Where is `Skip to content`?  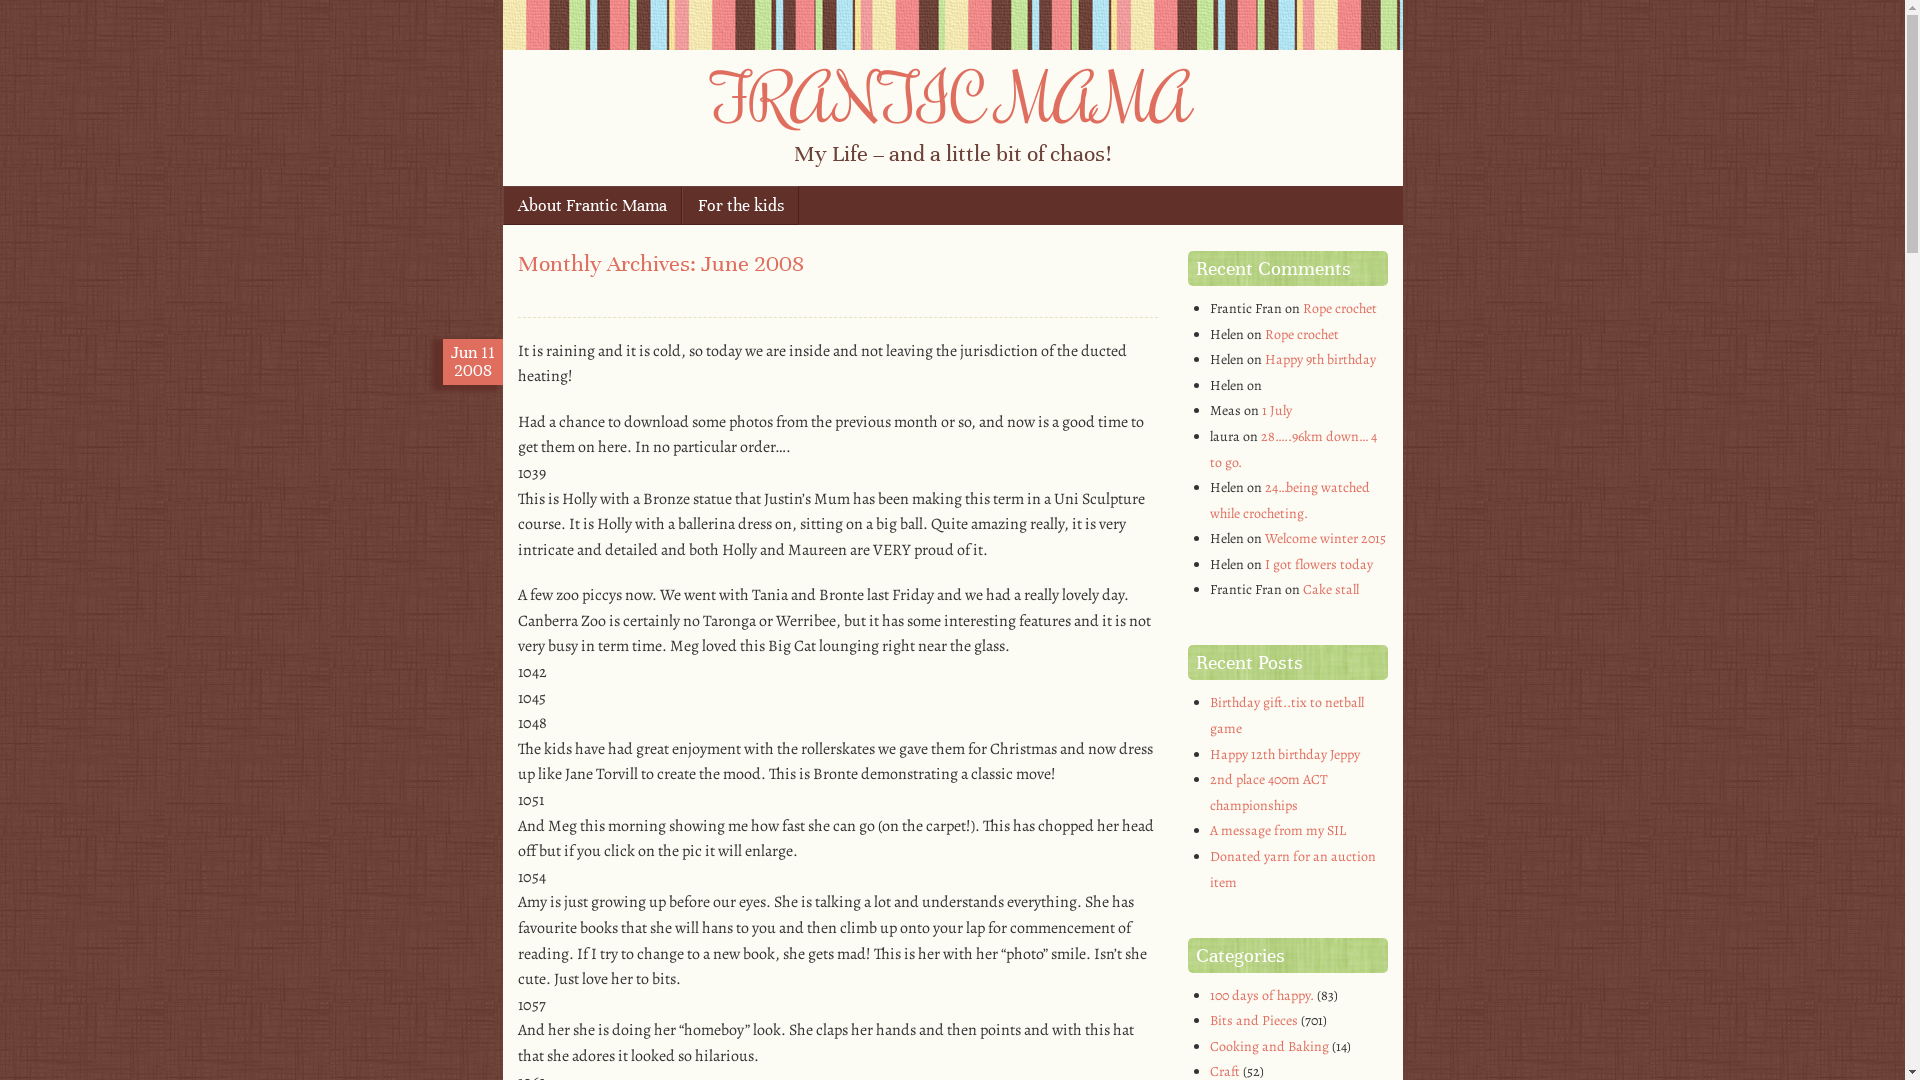
Skip to content is located at coordinates (572, 206).